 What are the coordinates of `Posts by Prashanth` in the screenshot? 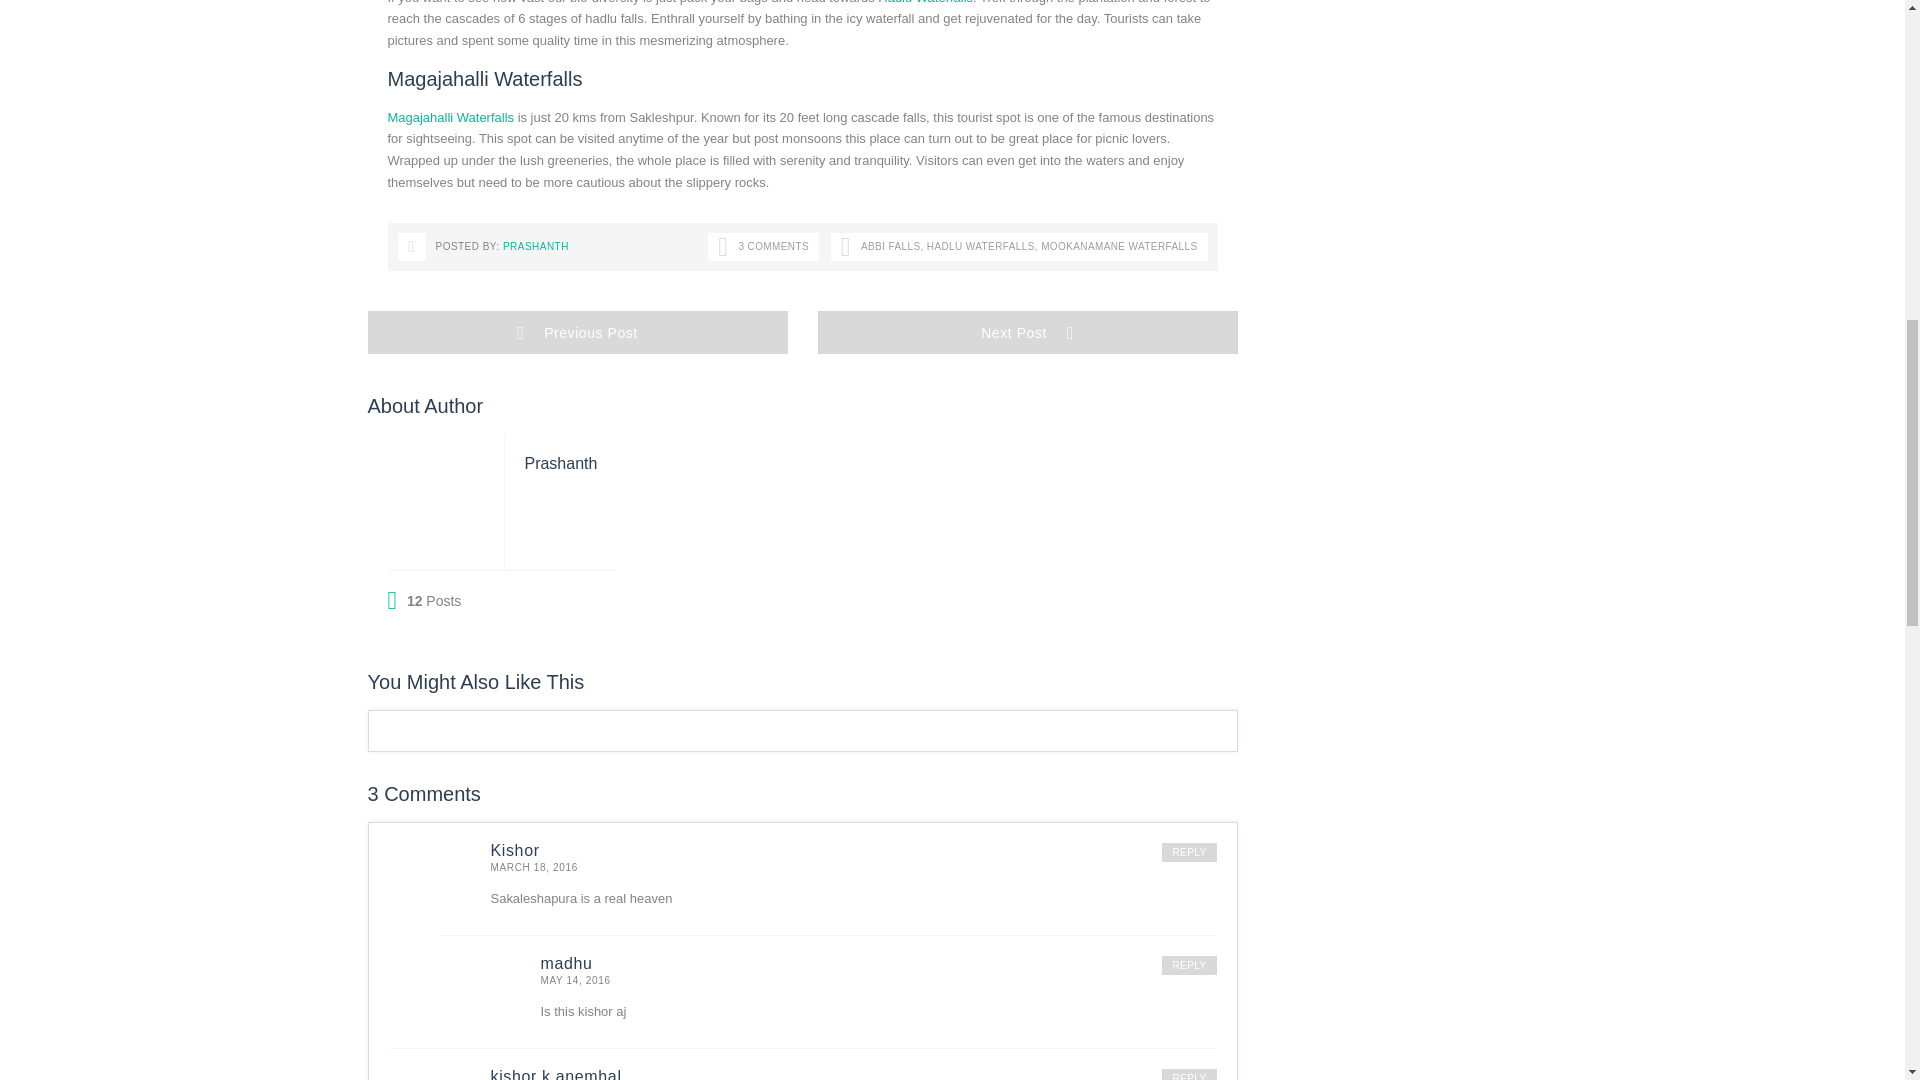 It's located at (560, 462).